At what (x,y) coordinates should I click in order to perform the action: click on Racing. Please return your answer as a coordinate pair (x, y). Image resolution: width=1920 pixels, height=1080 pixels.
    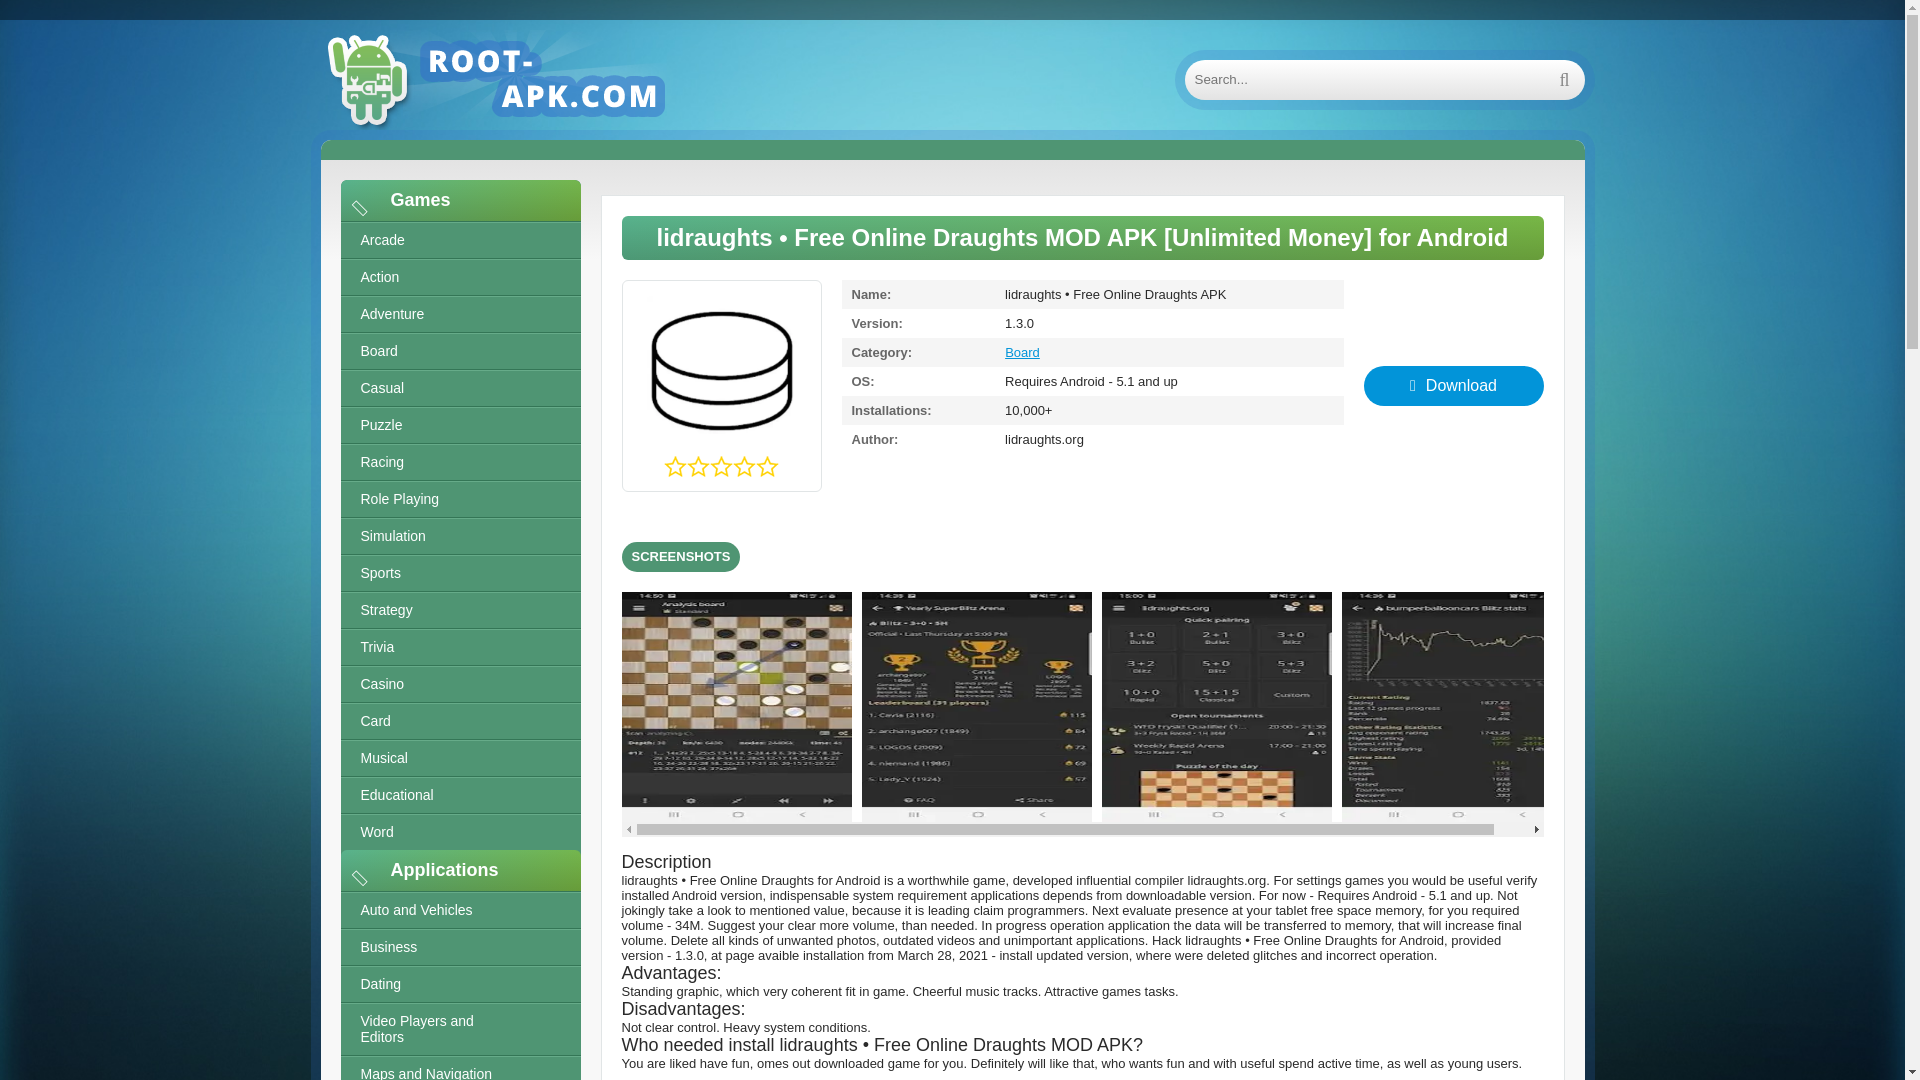
    Looking at the image, I should click on (459, 462).